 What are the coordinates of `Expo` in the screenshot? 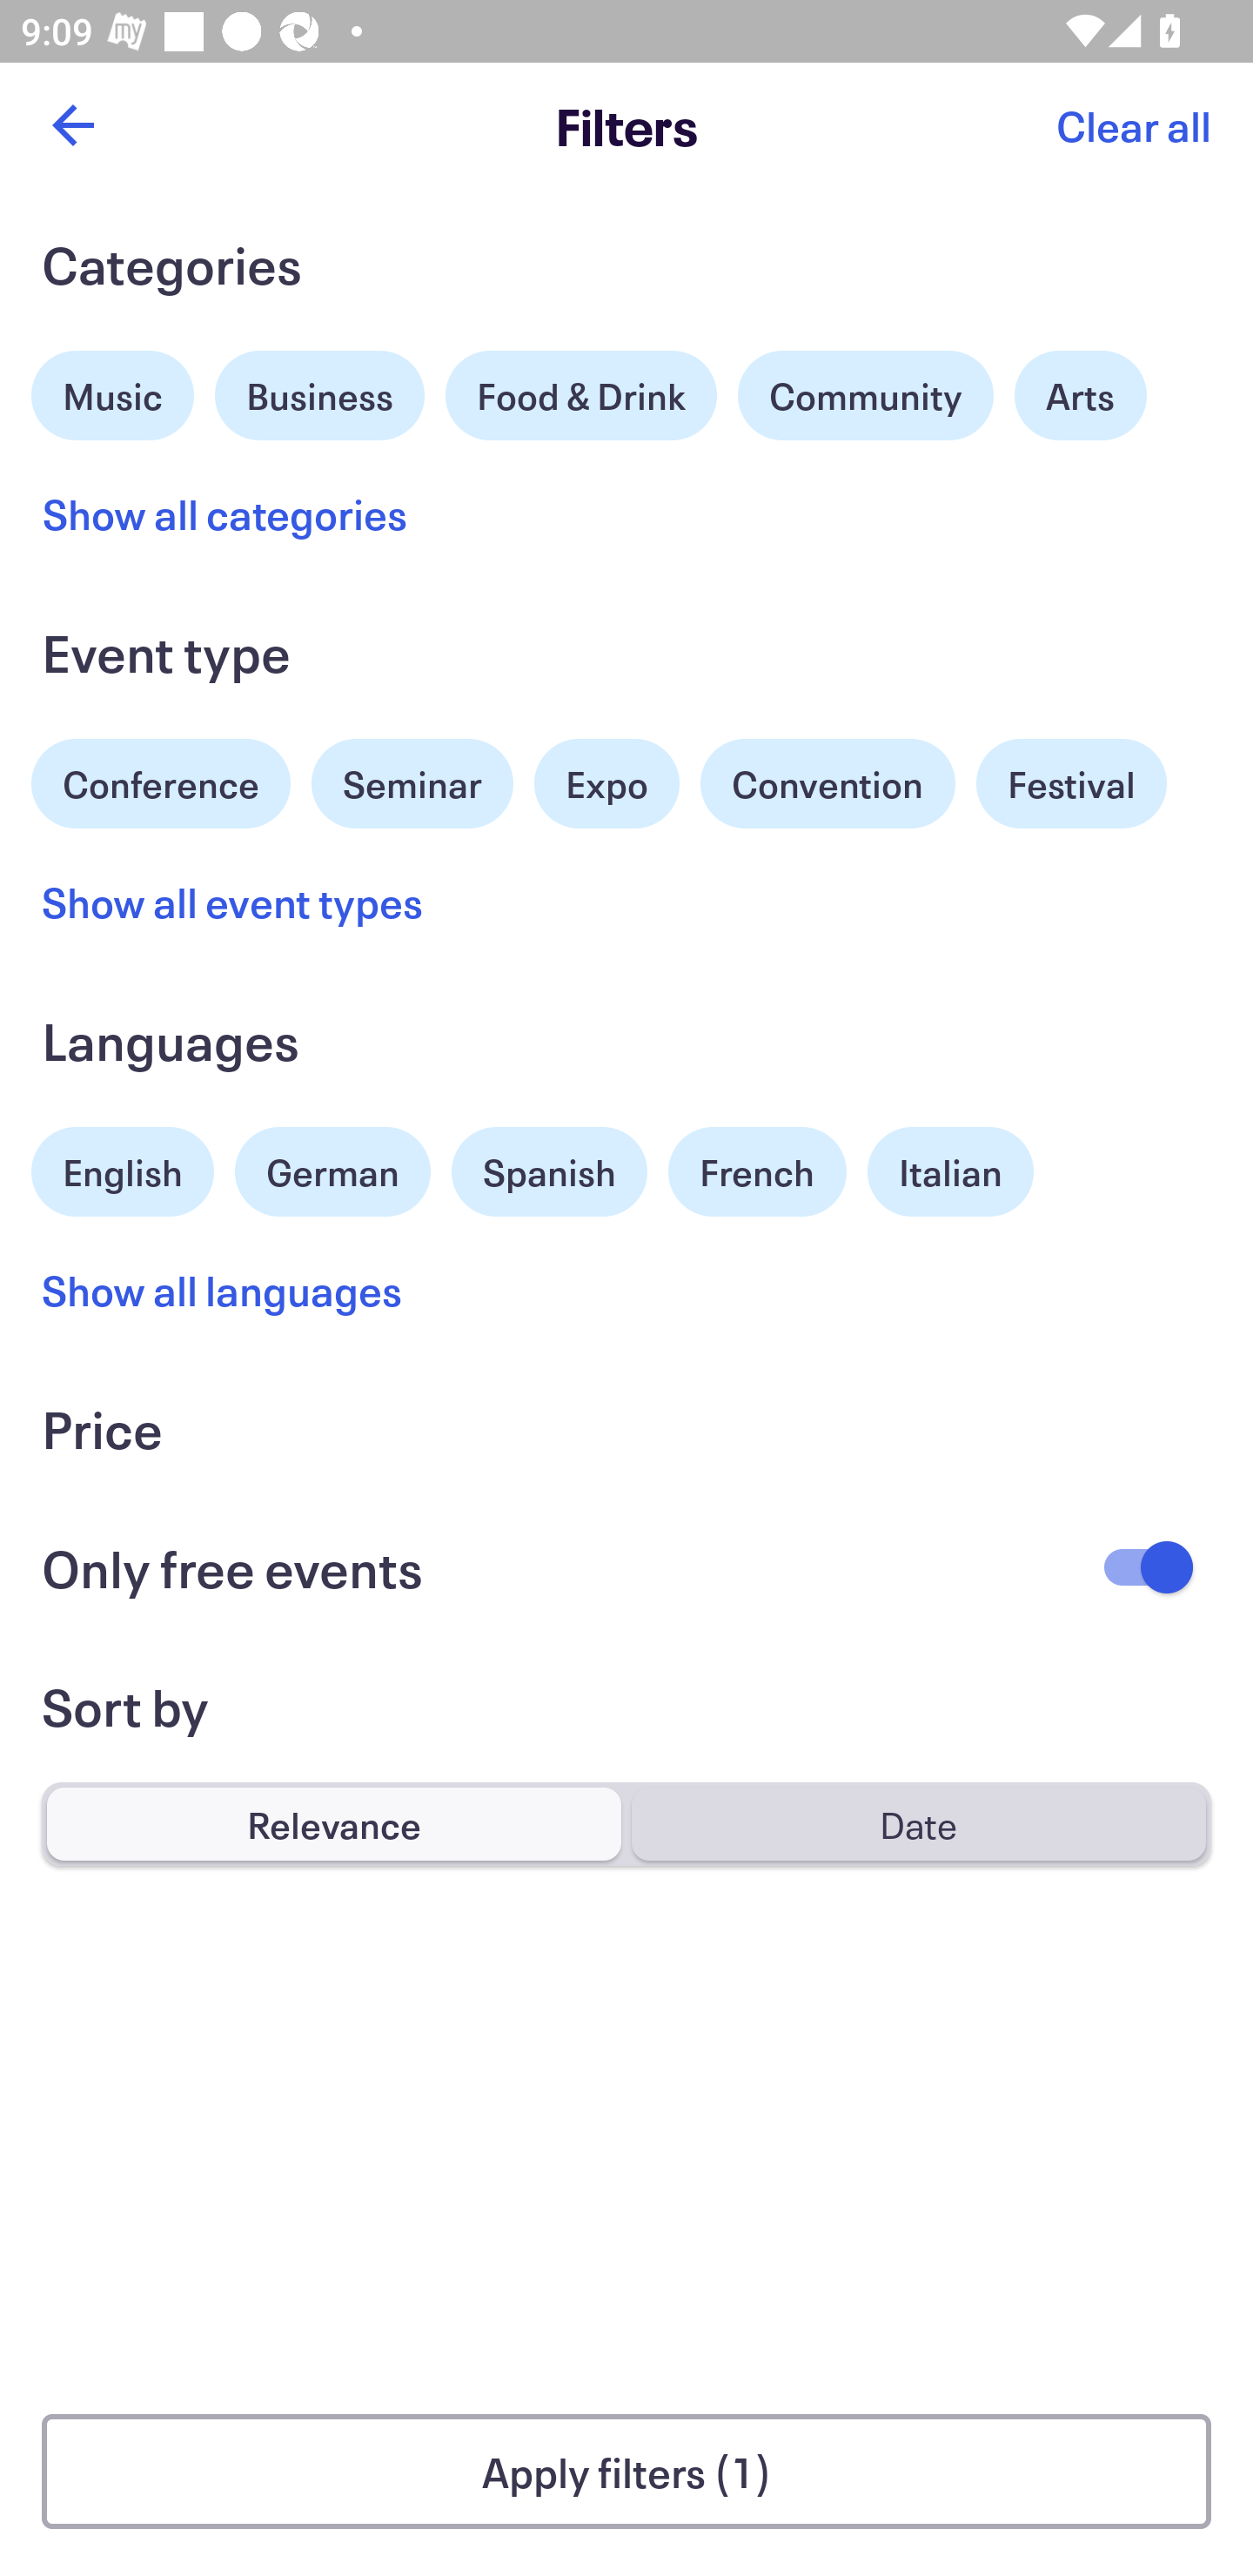 It's located at (606, 783).